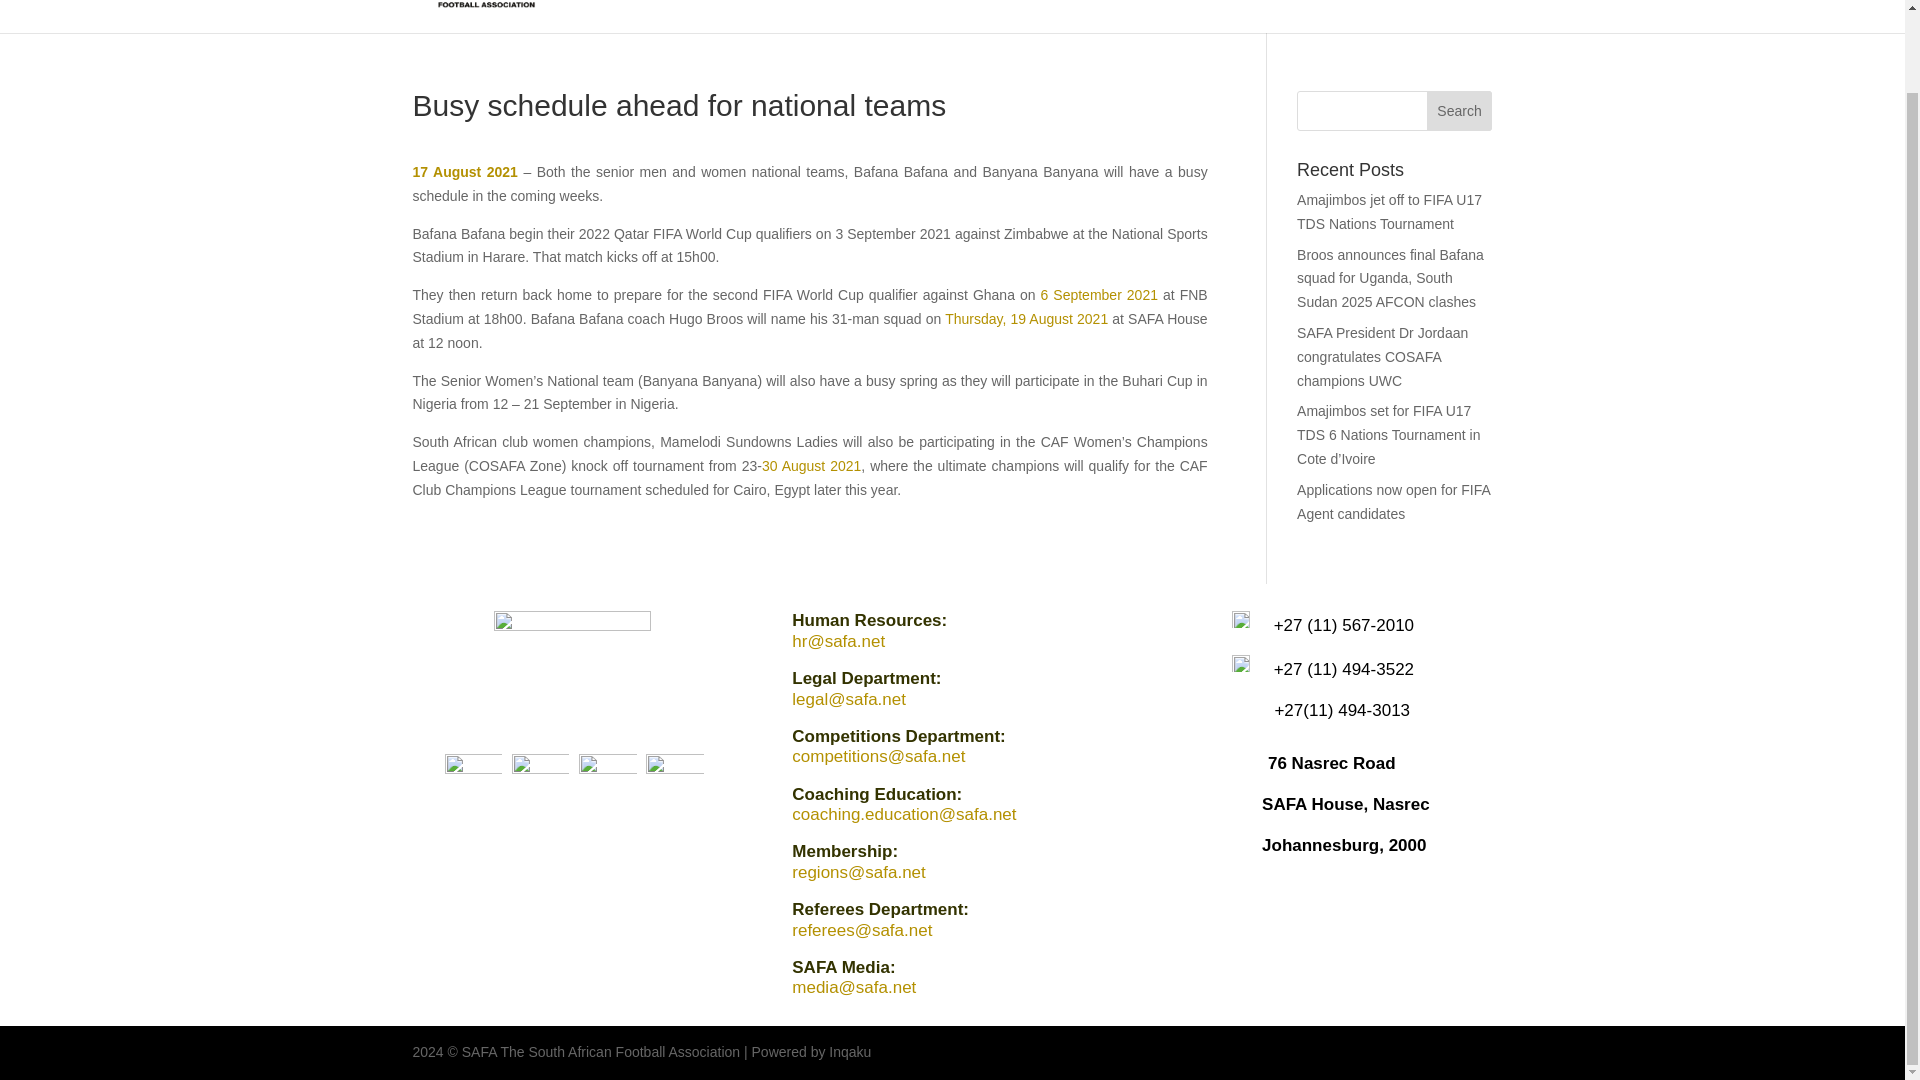 Image resolution: width=1920 pixels, height=1080 pixels. I want to click on SAFA House, Nasrec, so click(1346, 804).